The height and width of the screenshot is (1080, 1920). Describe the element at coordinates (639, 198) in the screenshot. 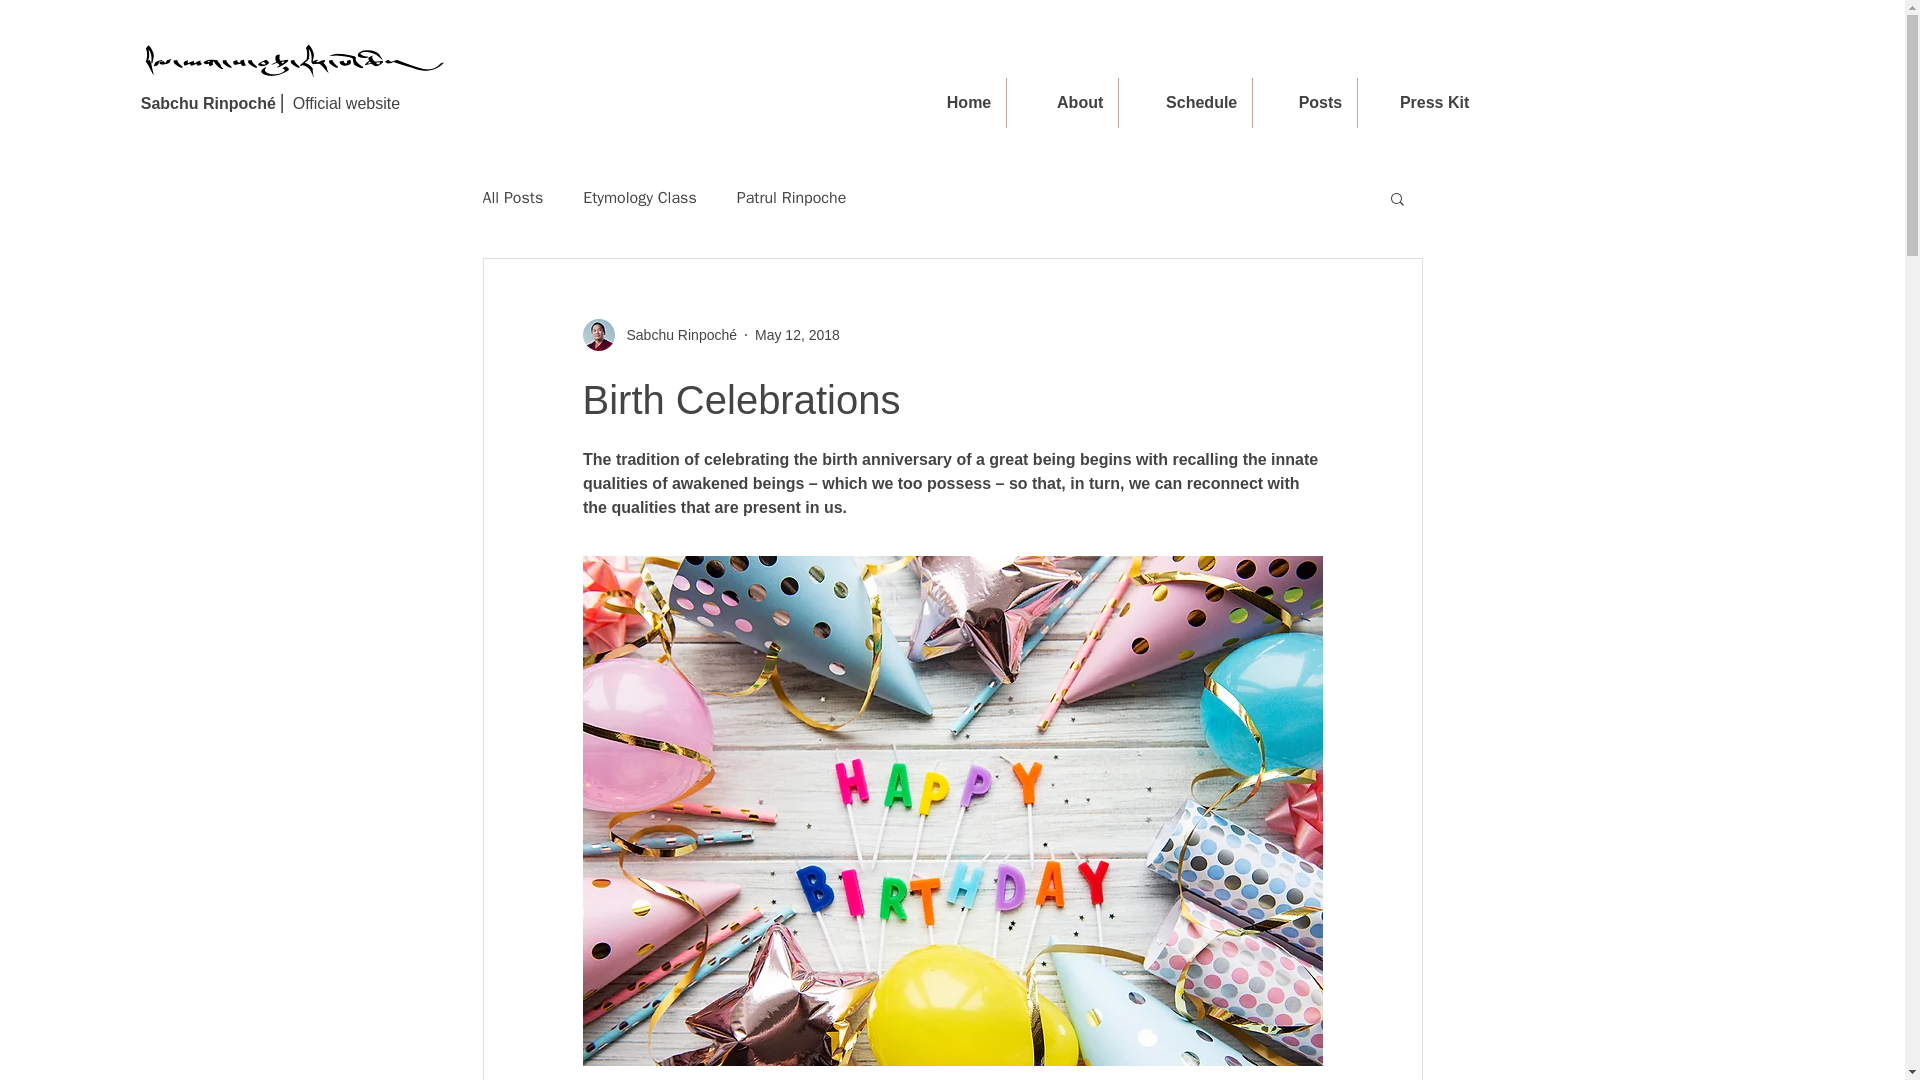

I see `Etymology Class` at that location.